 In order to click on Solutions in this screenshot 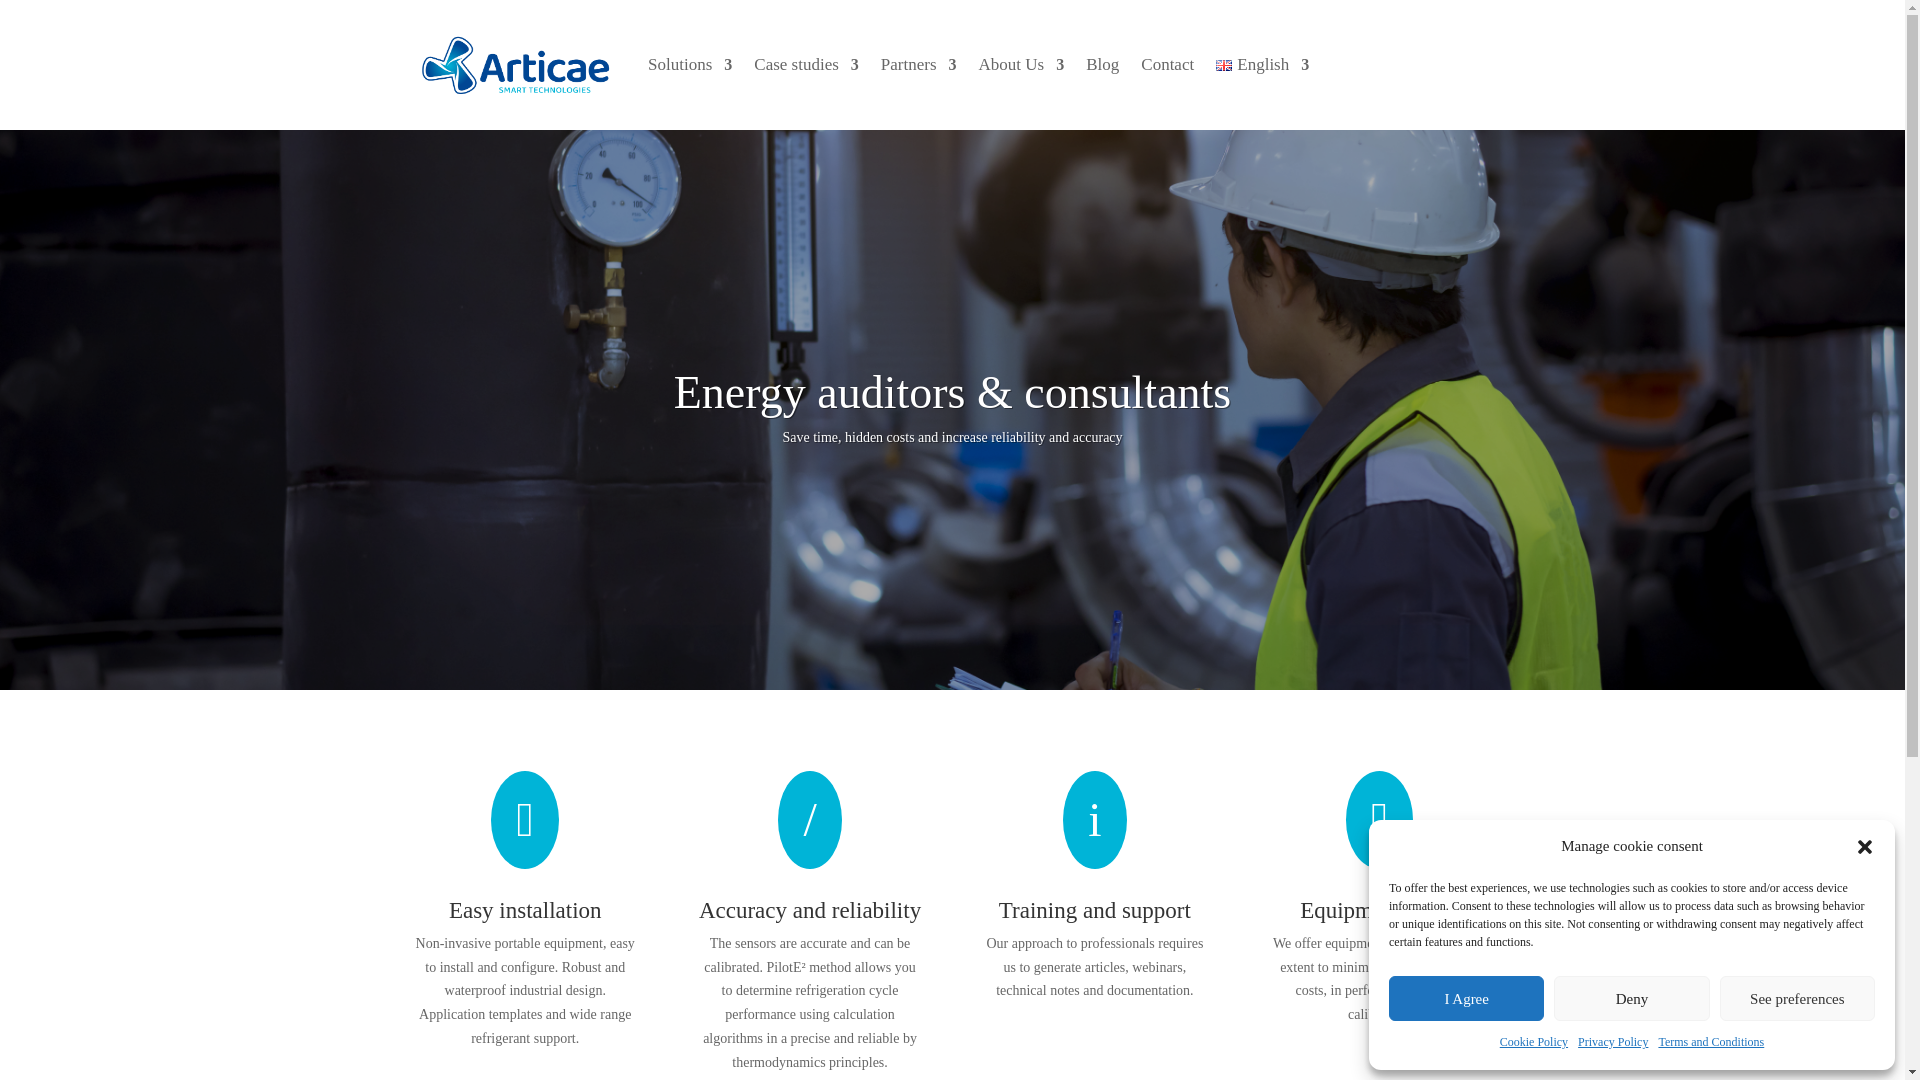, I will do `click(690, 64)`.